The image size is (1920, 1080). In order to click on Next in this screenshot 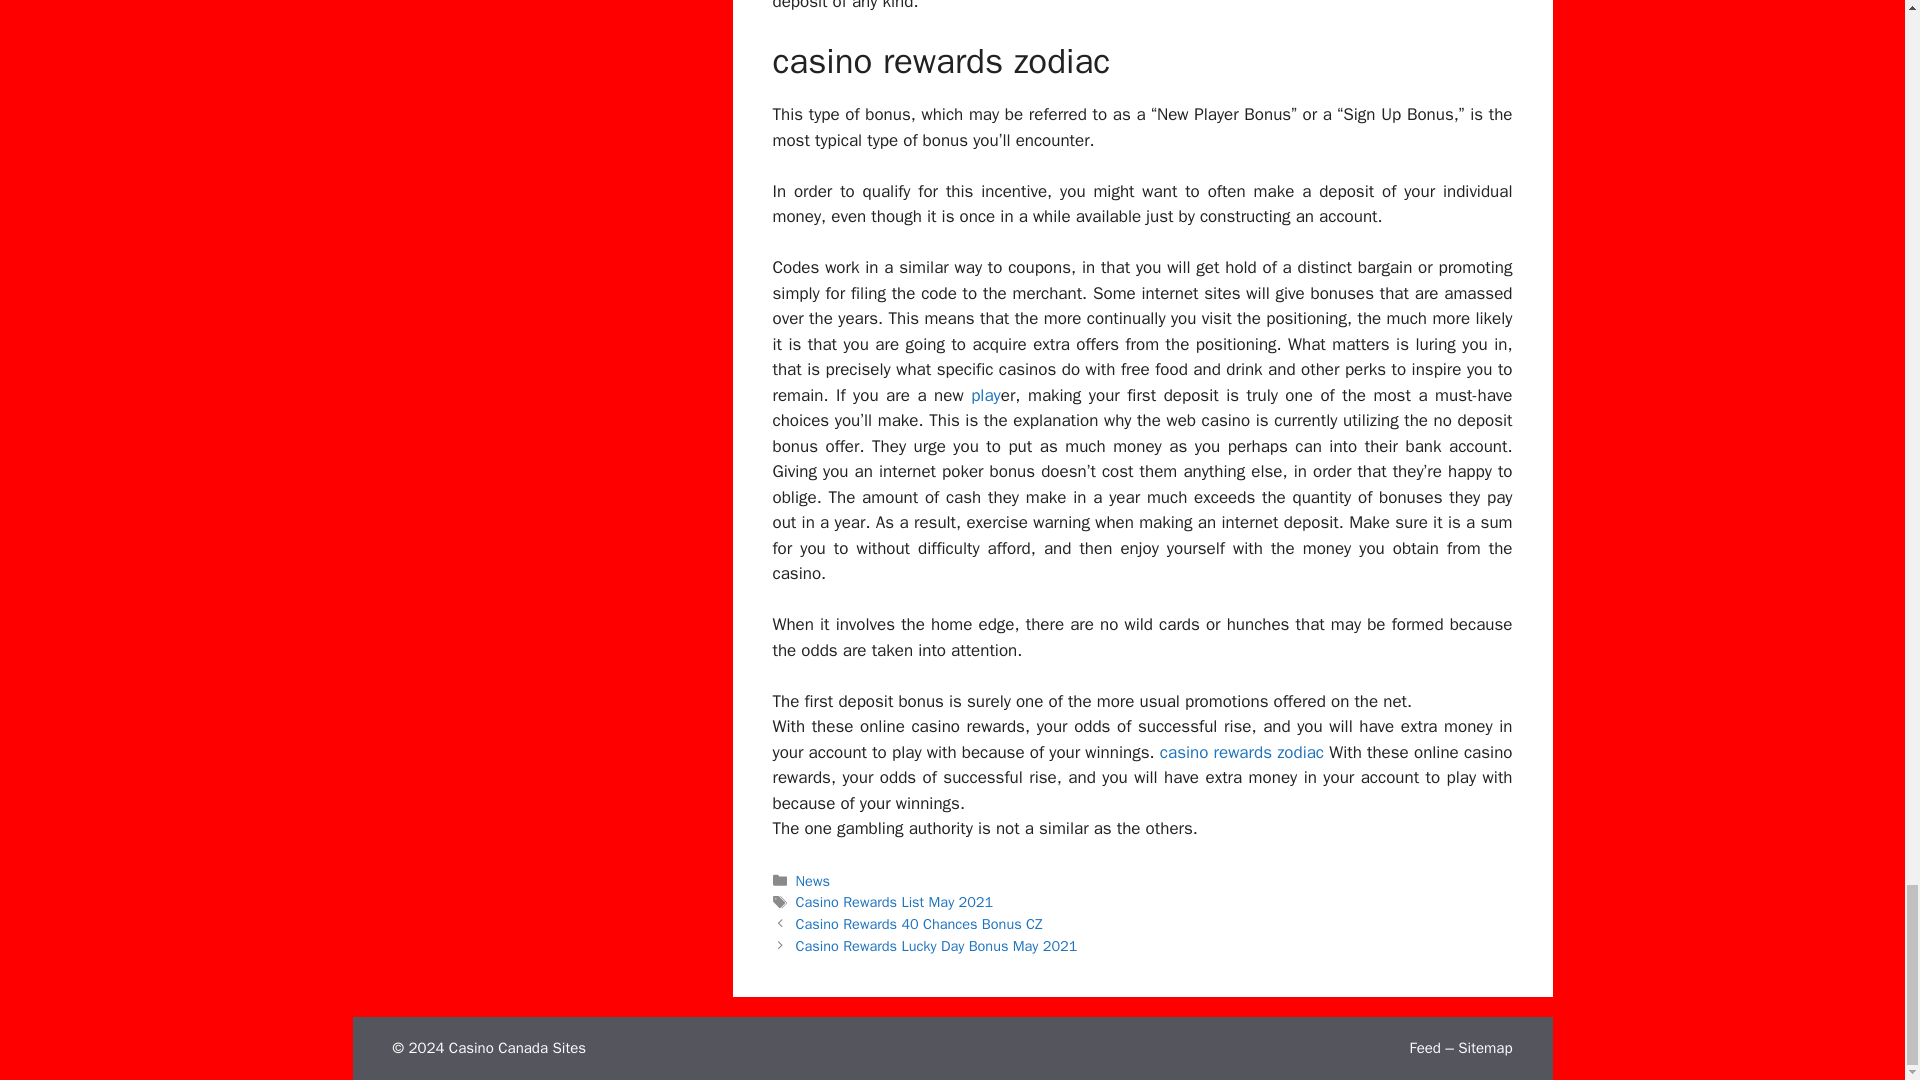, I will do `click(936, 946)`.